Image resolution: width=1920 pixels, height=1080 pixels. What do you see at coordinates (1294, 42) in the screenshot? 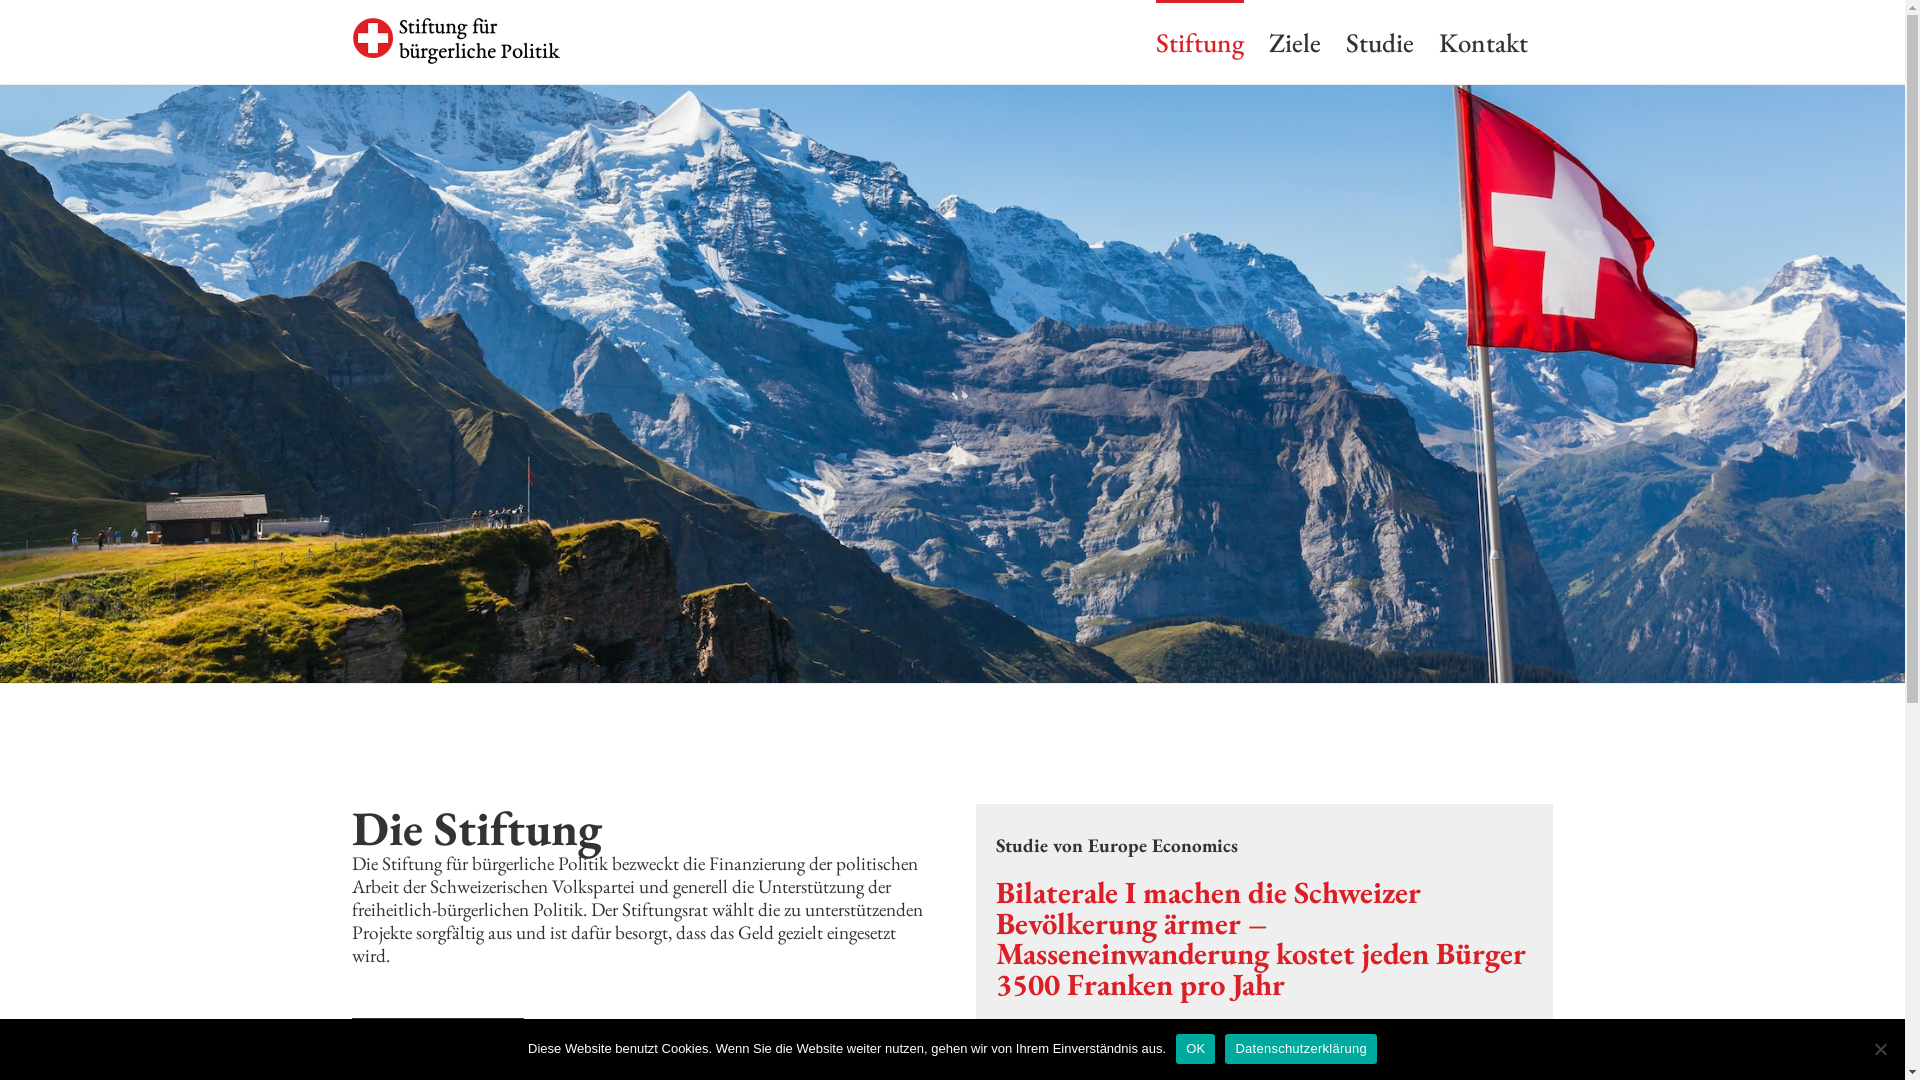
I see `Ziele` at bounding box center [1294, 42].